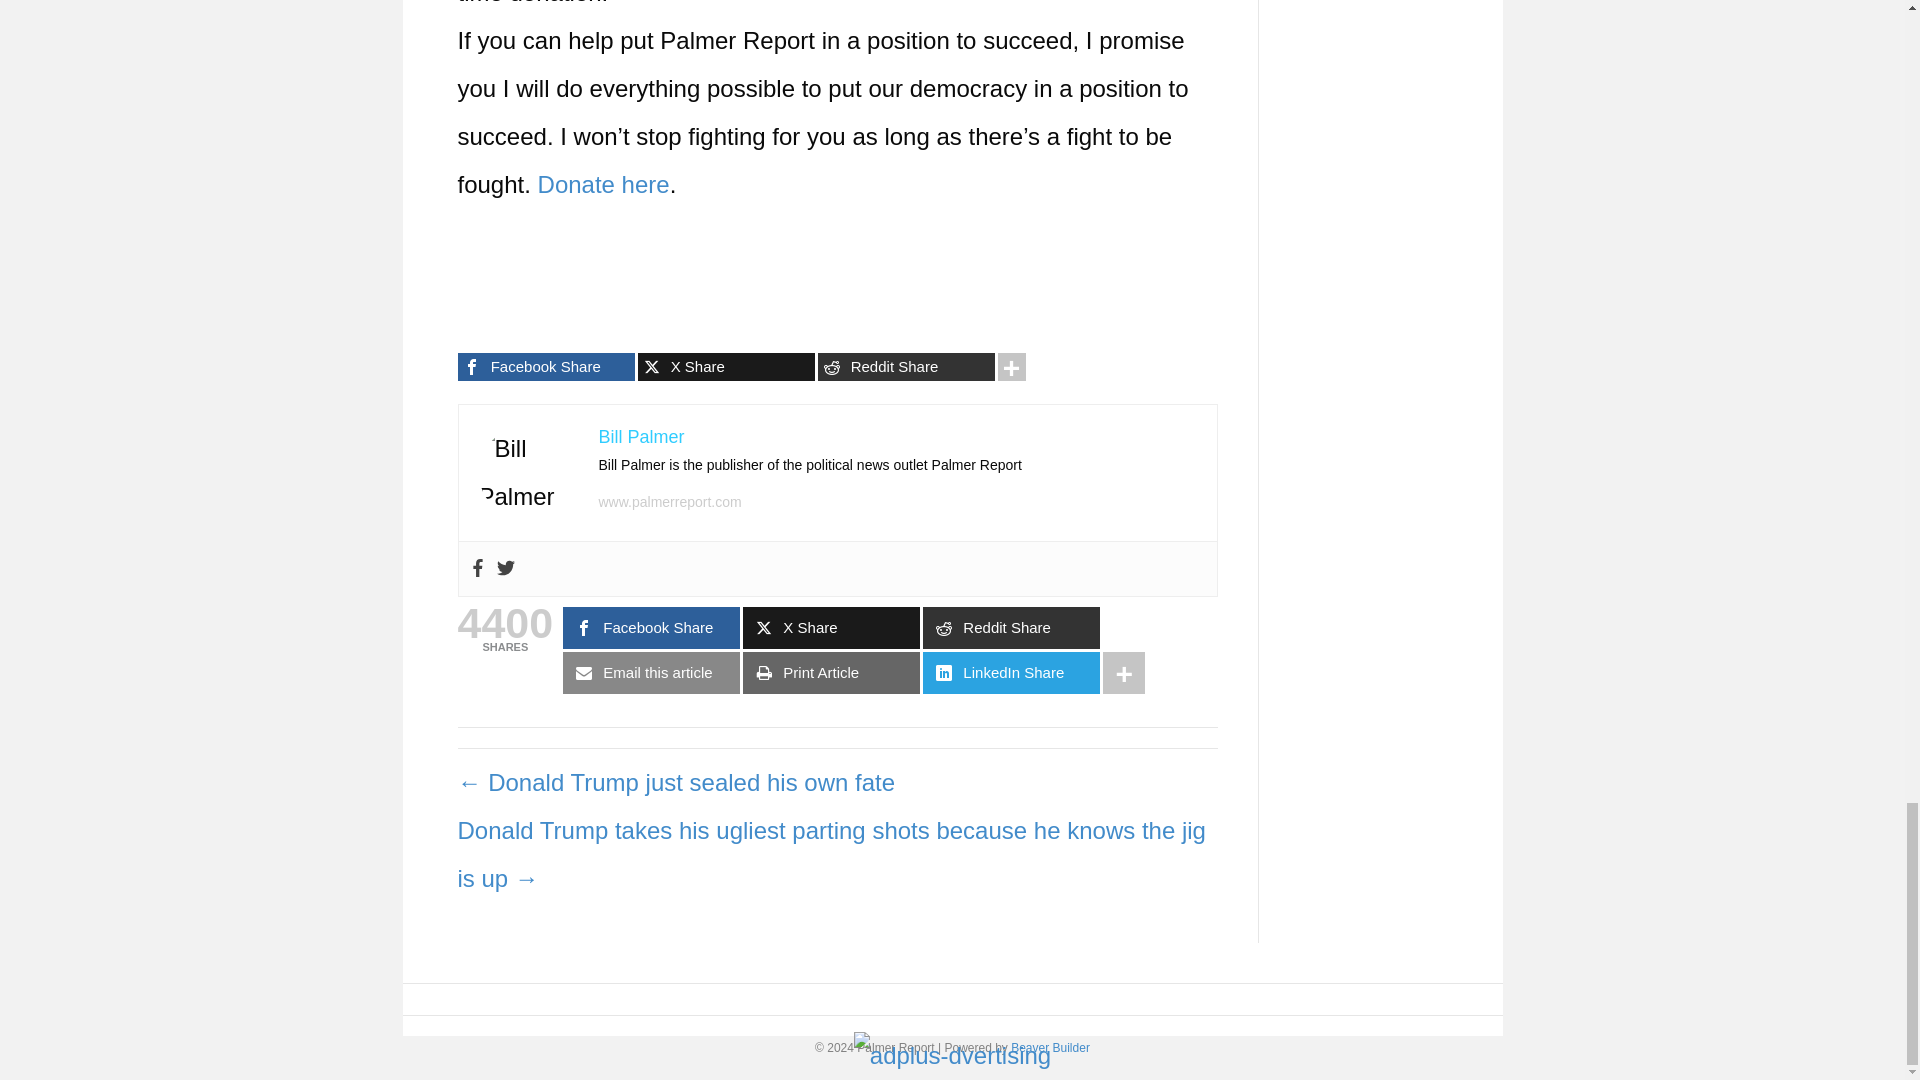 The width and height of the screenshot is (1920, 1080). I want to click on Twitter, so click(504, 569).